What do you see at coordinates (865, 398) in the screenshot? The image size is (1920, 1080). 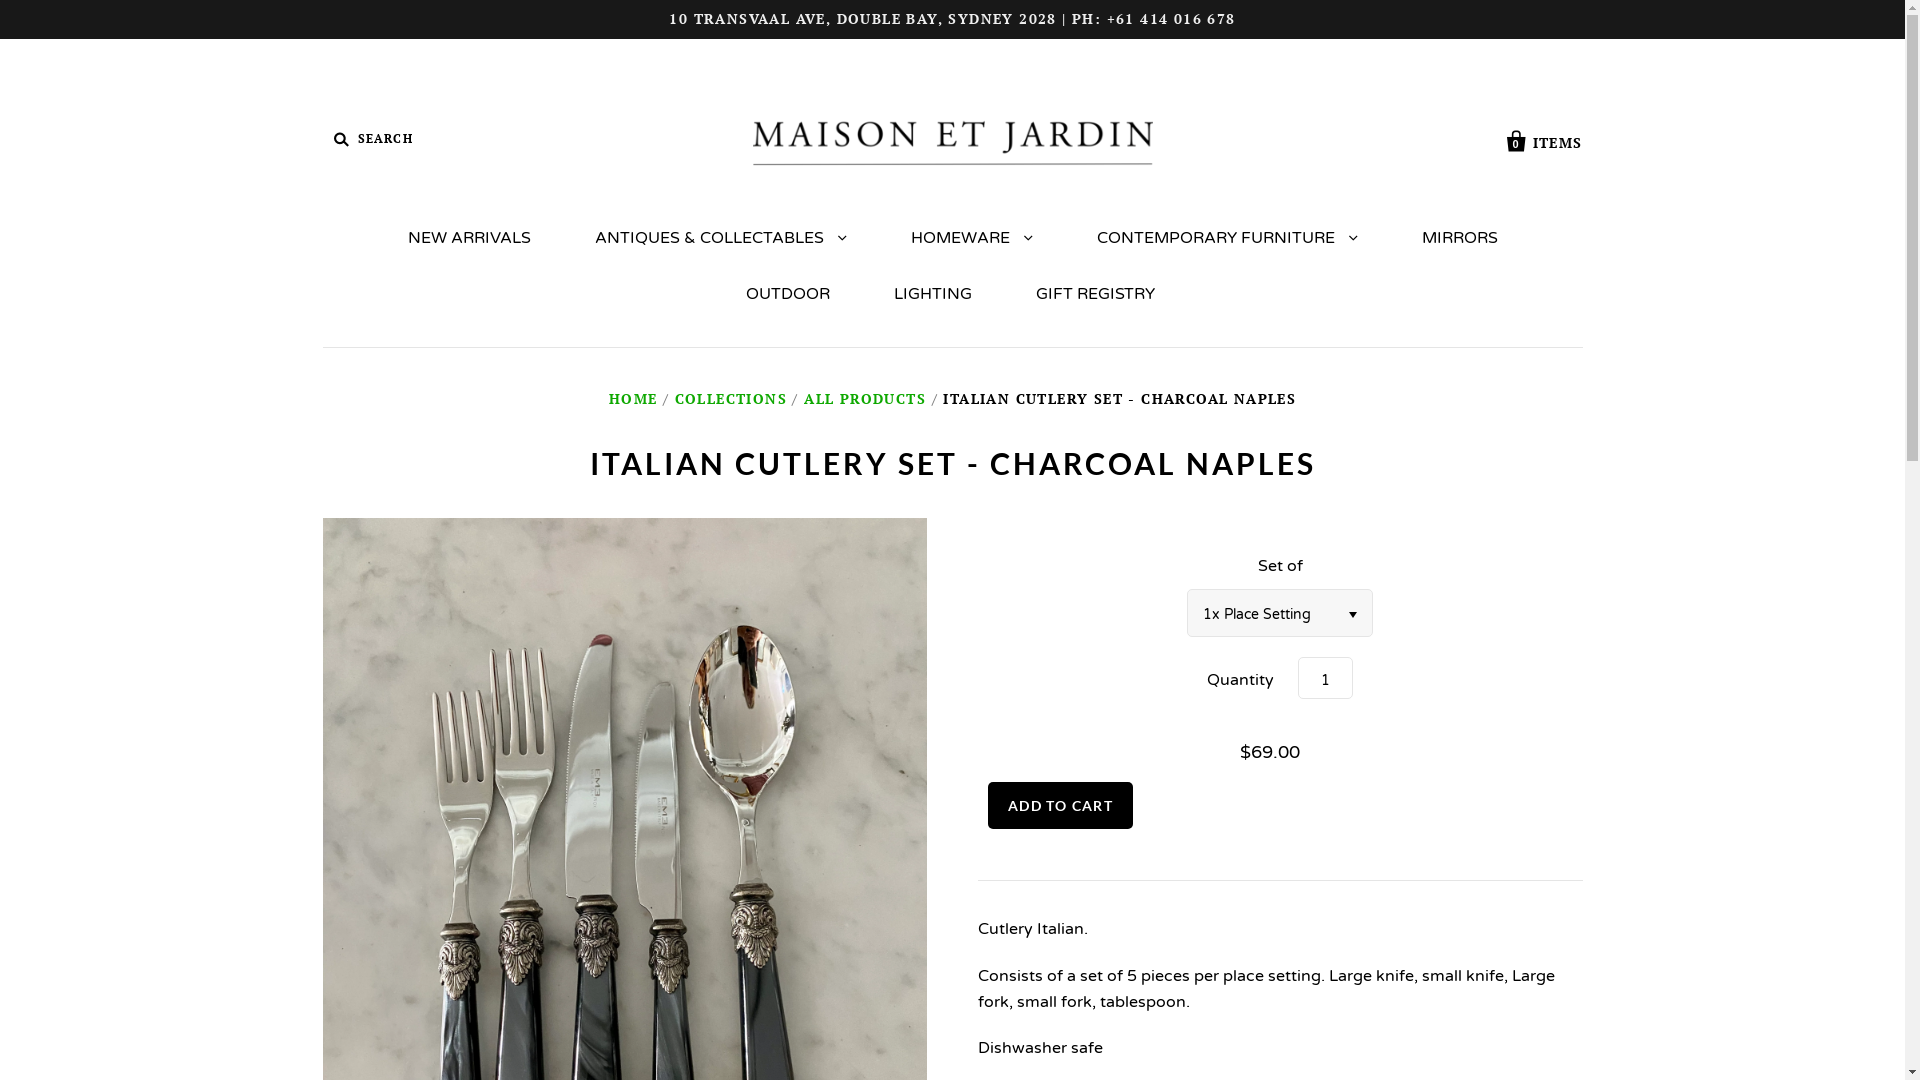 I see `ALL PRODUCTS` at bounding box center [865, 398].